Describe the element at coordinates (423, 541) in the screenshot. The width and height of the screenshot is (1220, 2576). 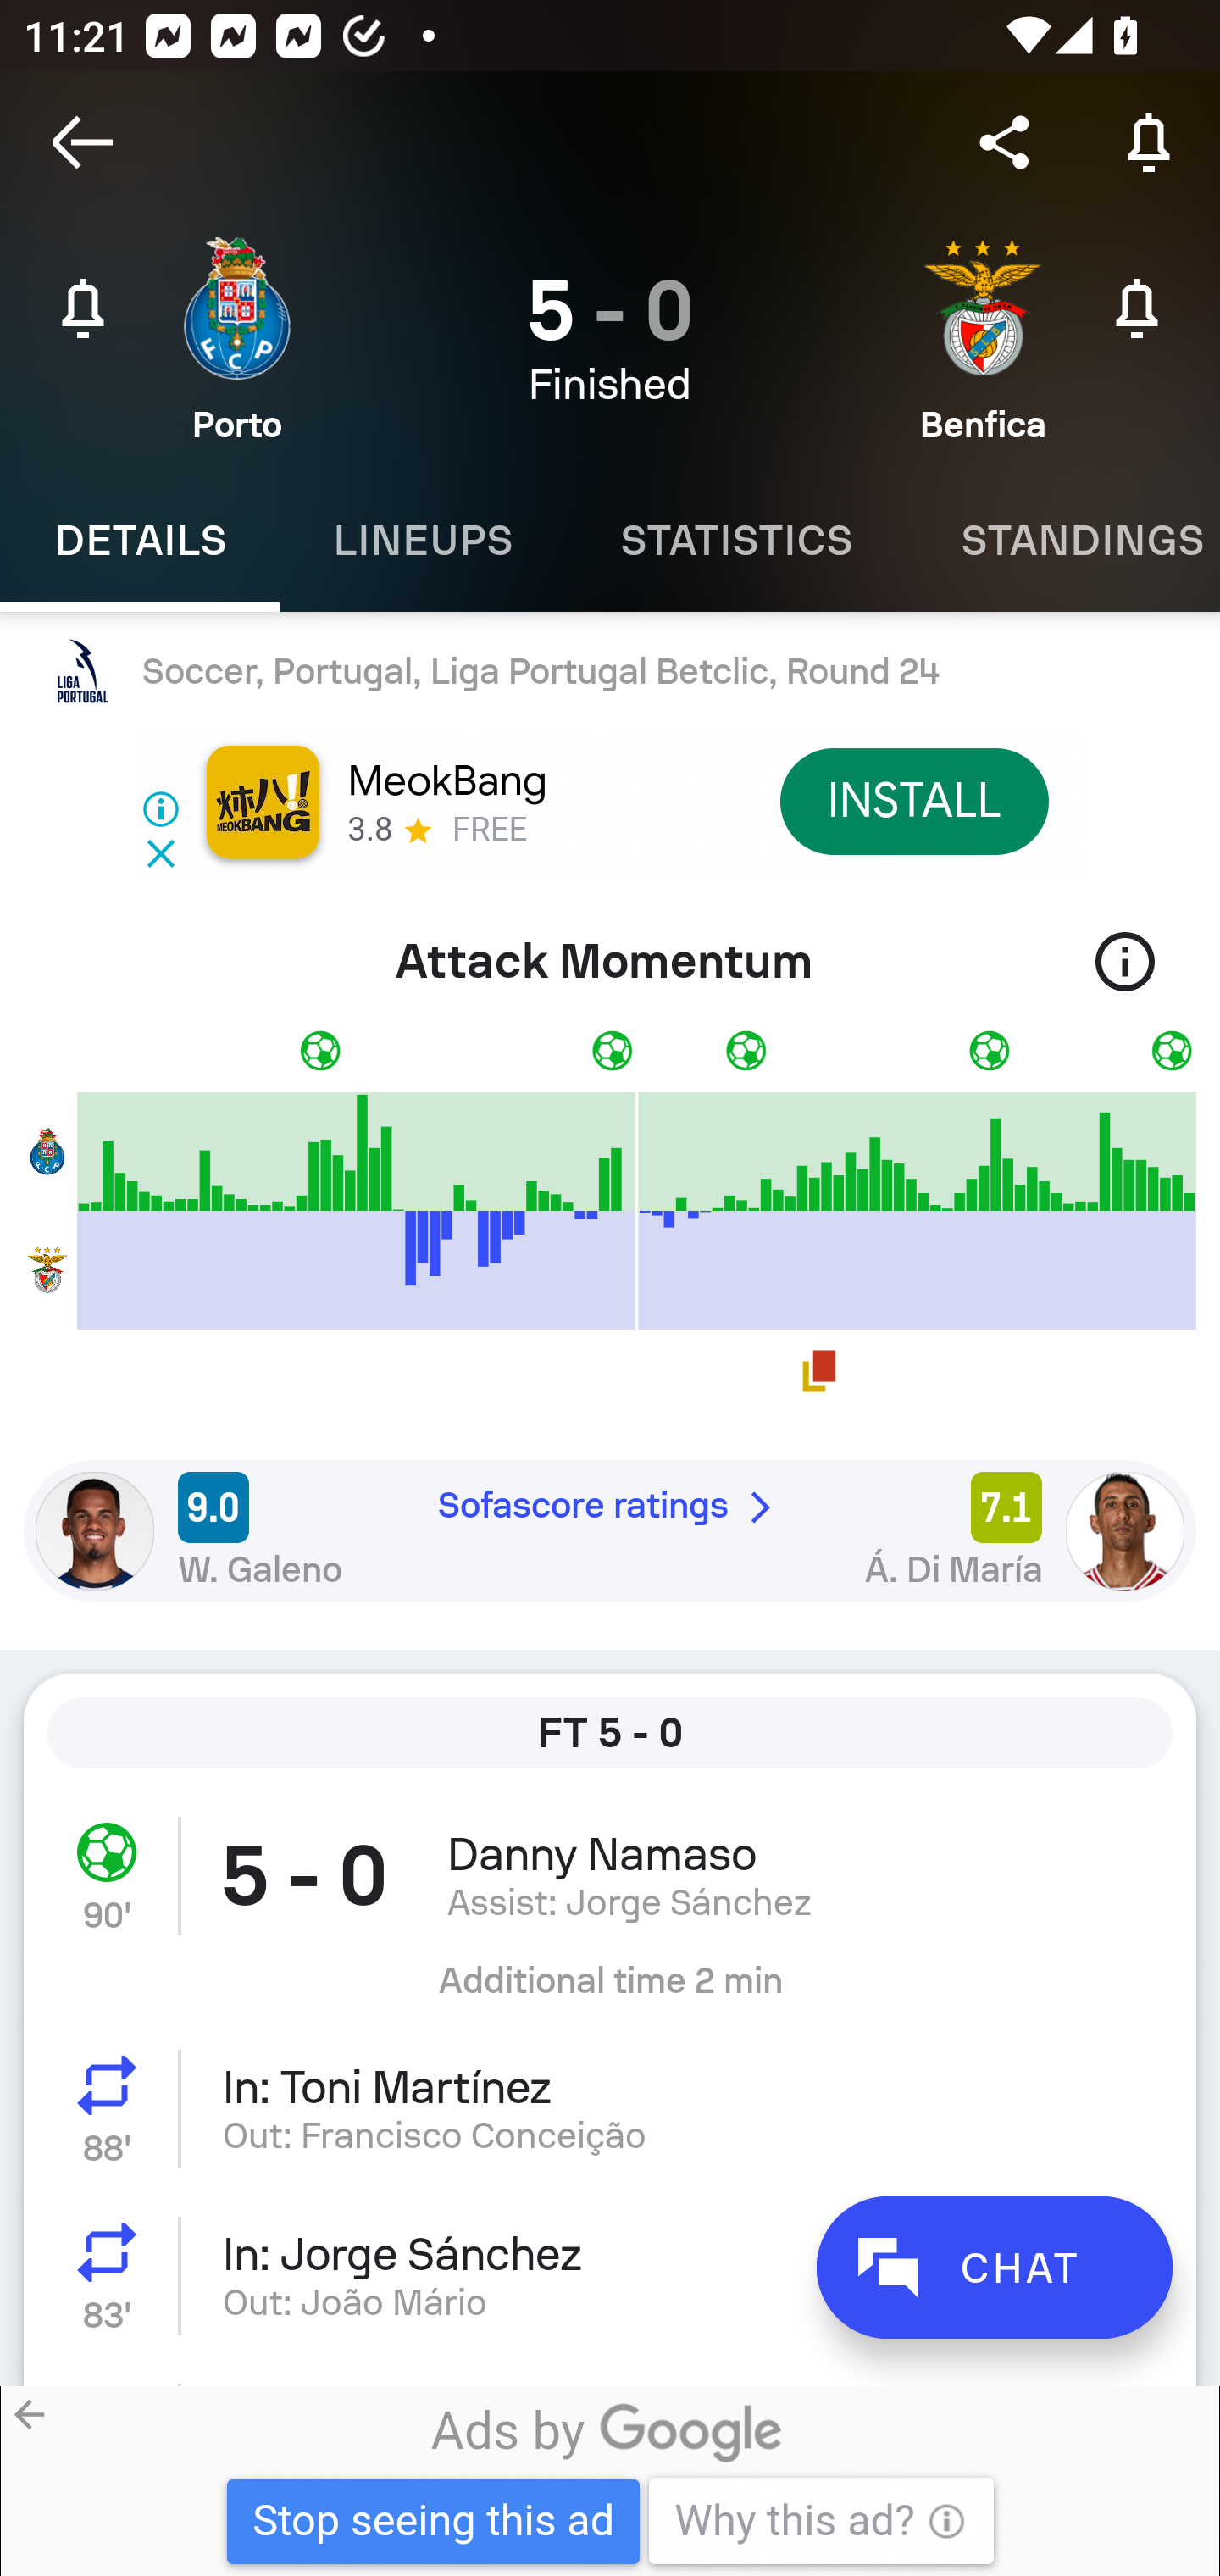
I see `Lineups LINEUPS` at that location.